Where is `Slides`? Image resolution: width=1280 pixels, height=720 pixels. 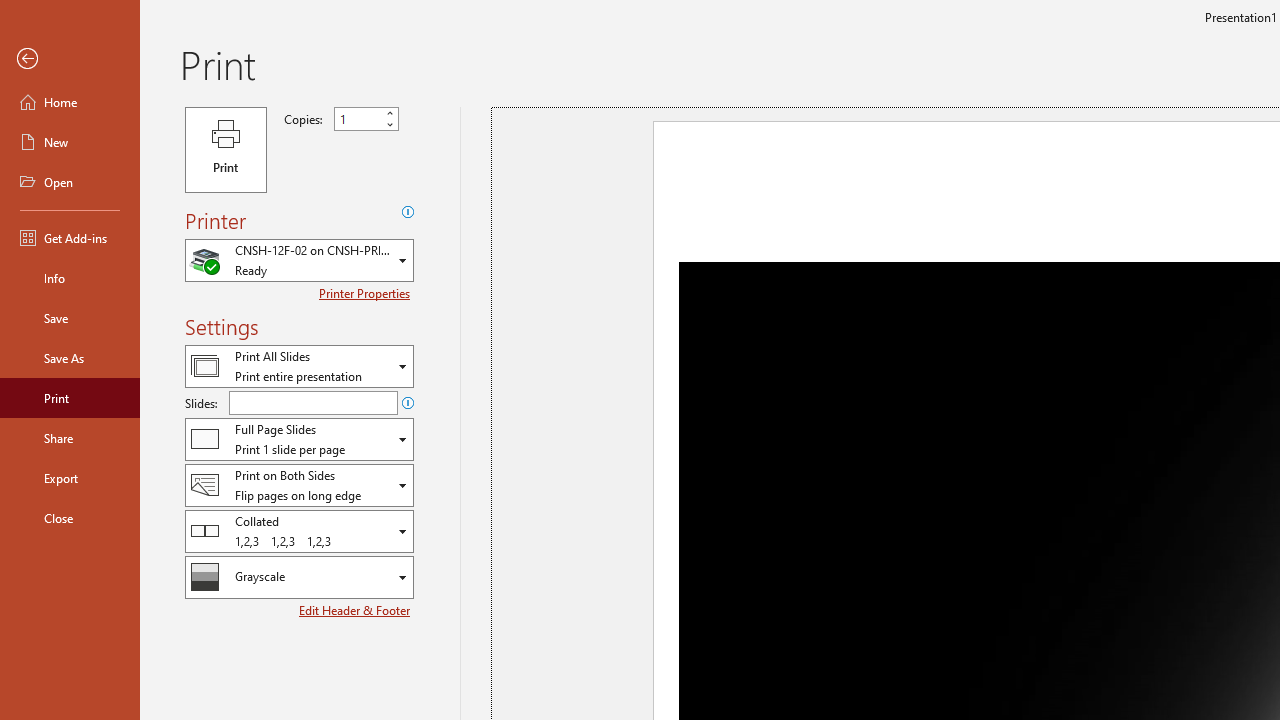 Slides is located at coordinates (313, 402).